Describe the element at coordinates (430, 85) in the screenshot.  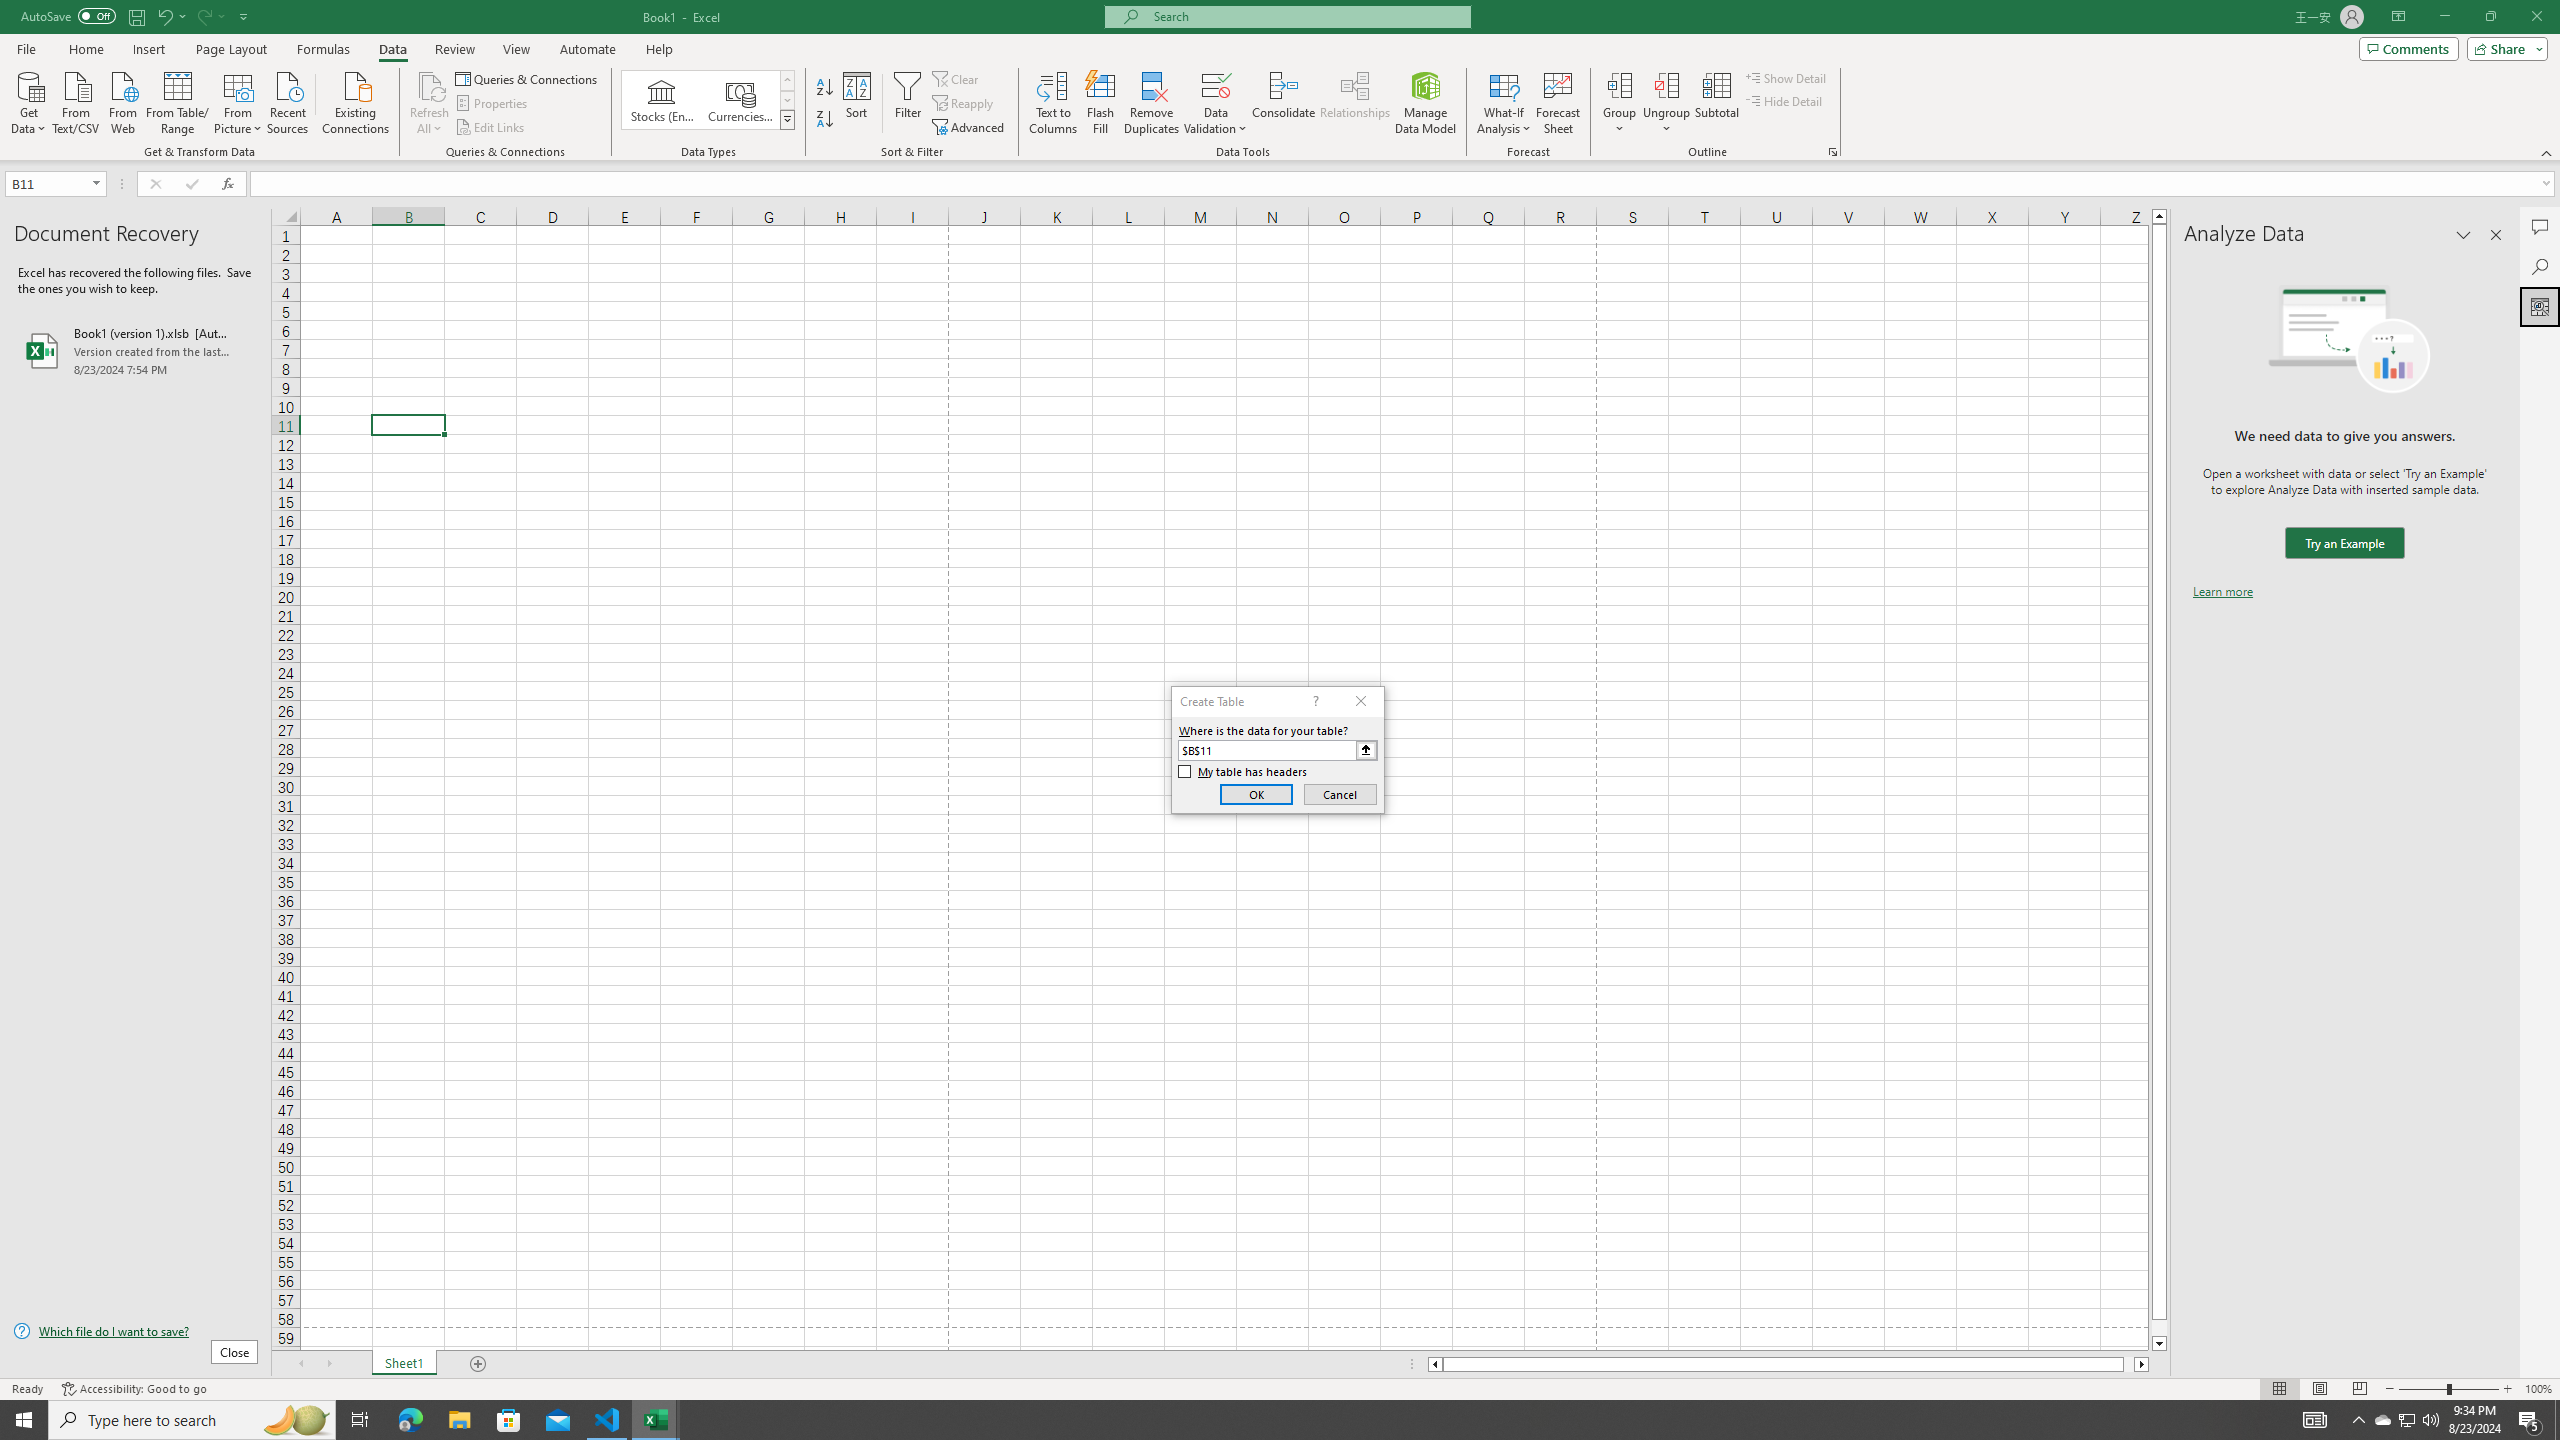
I see `Refresh All` at that location.